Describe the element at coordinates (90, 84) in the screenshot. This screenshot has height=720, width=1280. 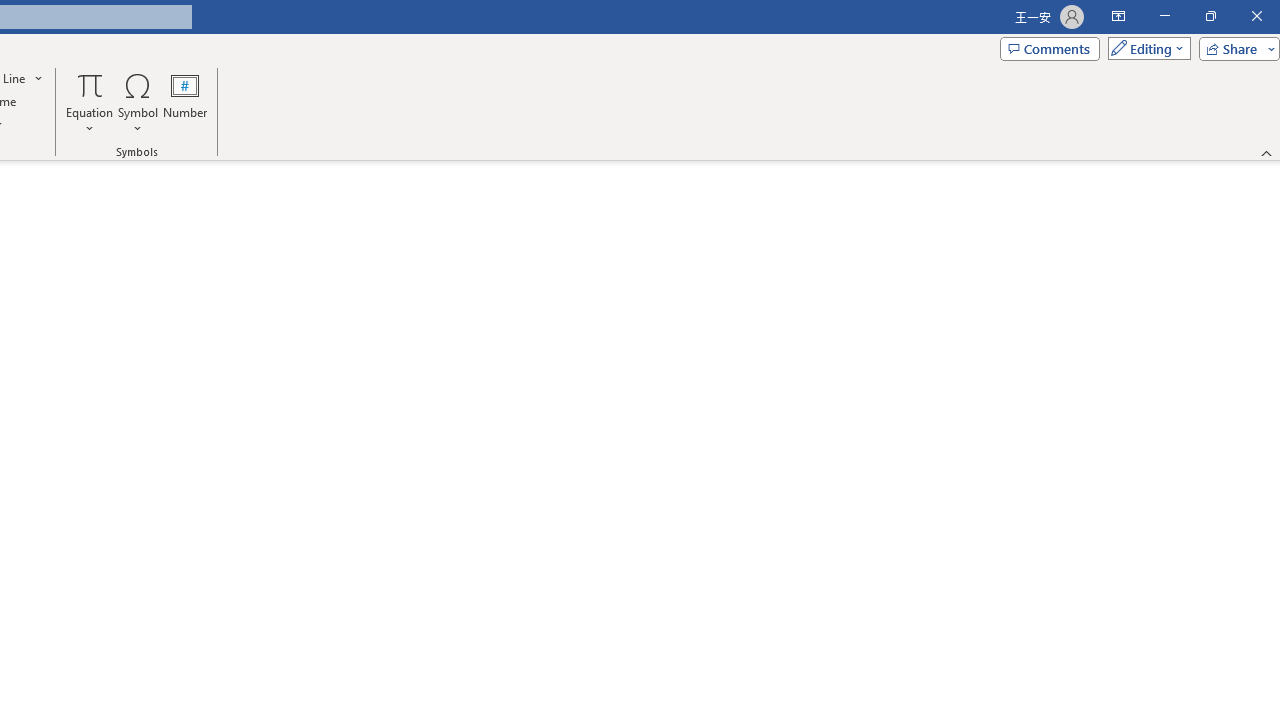
I see `Equation` at that location.